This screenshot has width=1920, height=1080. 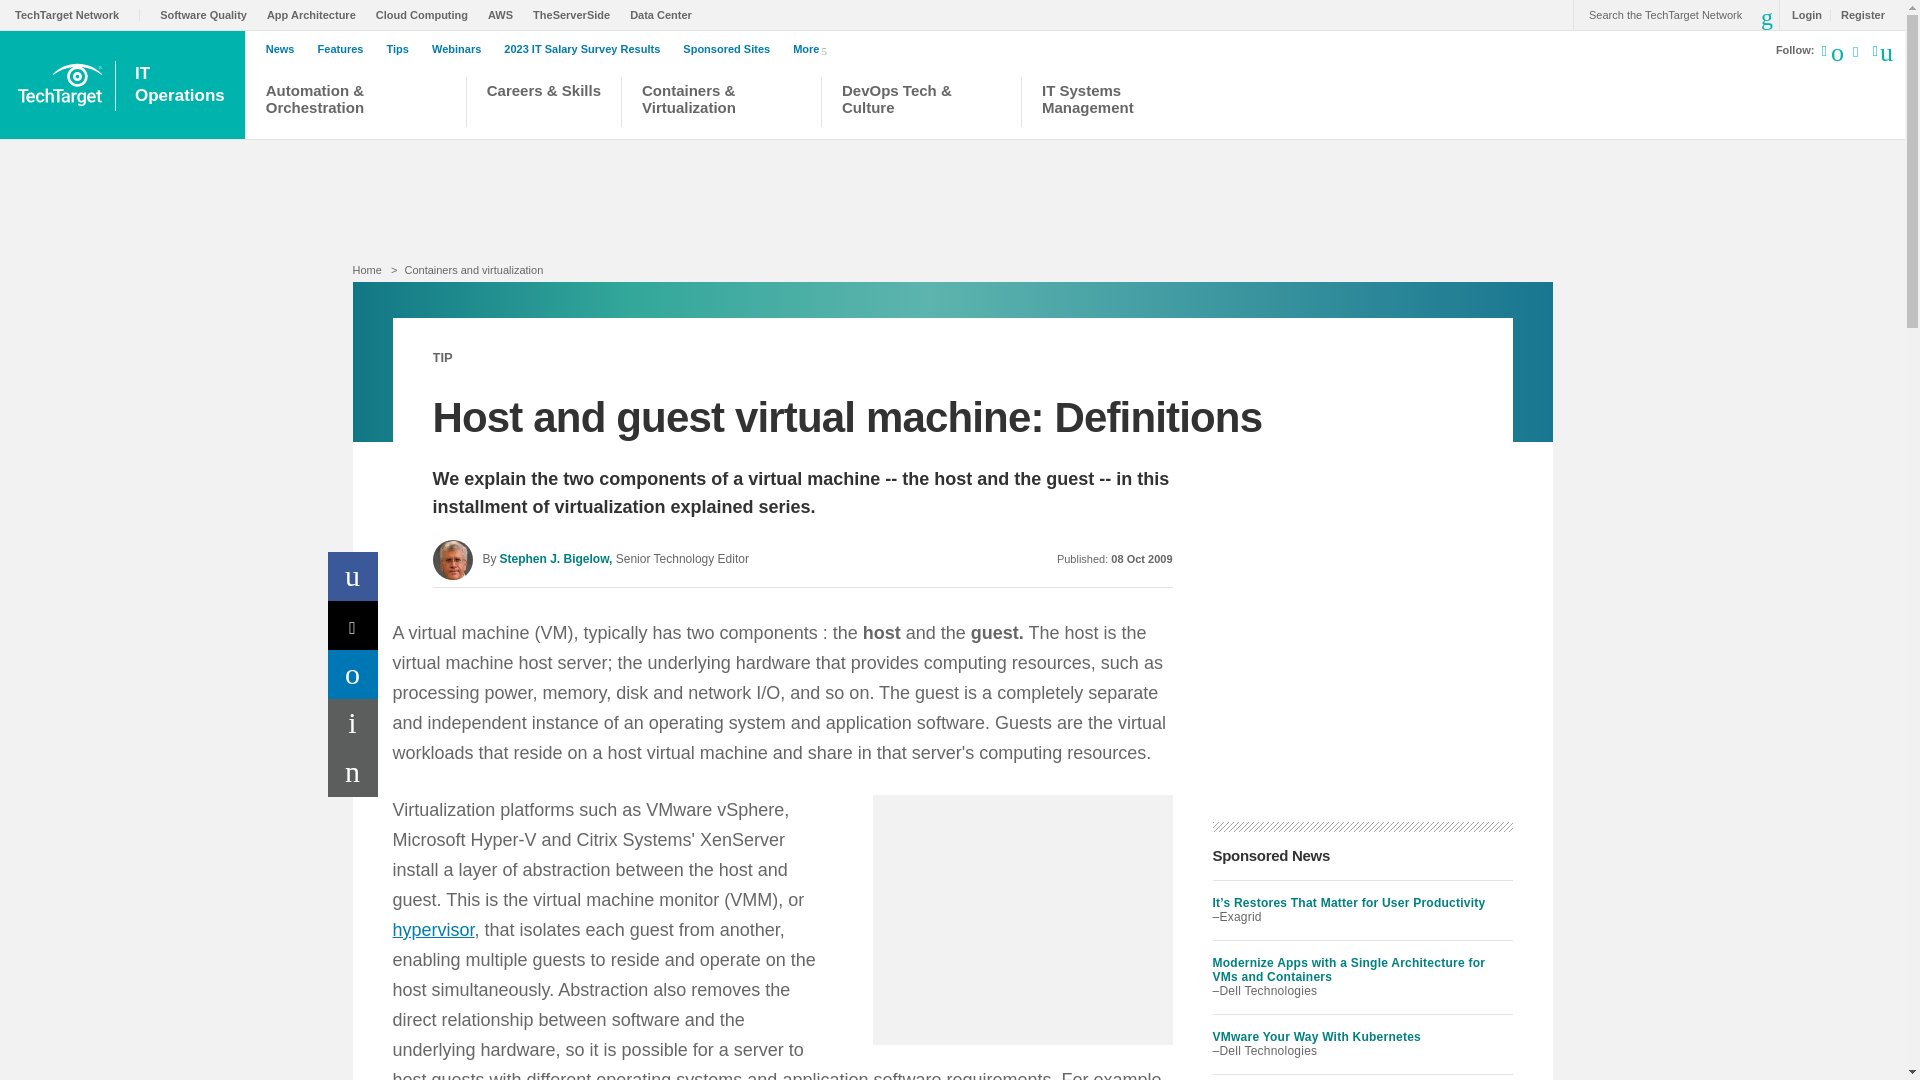 What do you see at coordinates (1802, 14) in the screenshot?
I see `Login` at bounding box center [1802, 14].